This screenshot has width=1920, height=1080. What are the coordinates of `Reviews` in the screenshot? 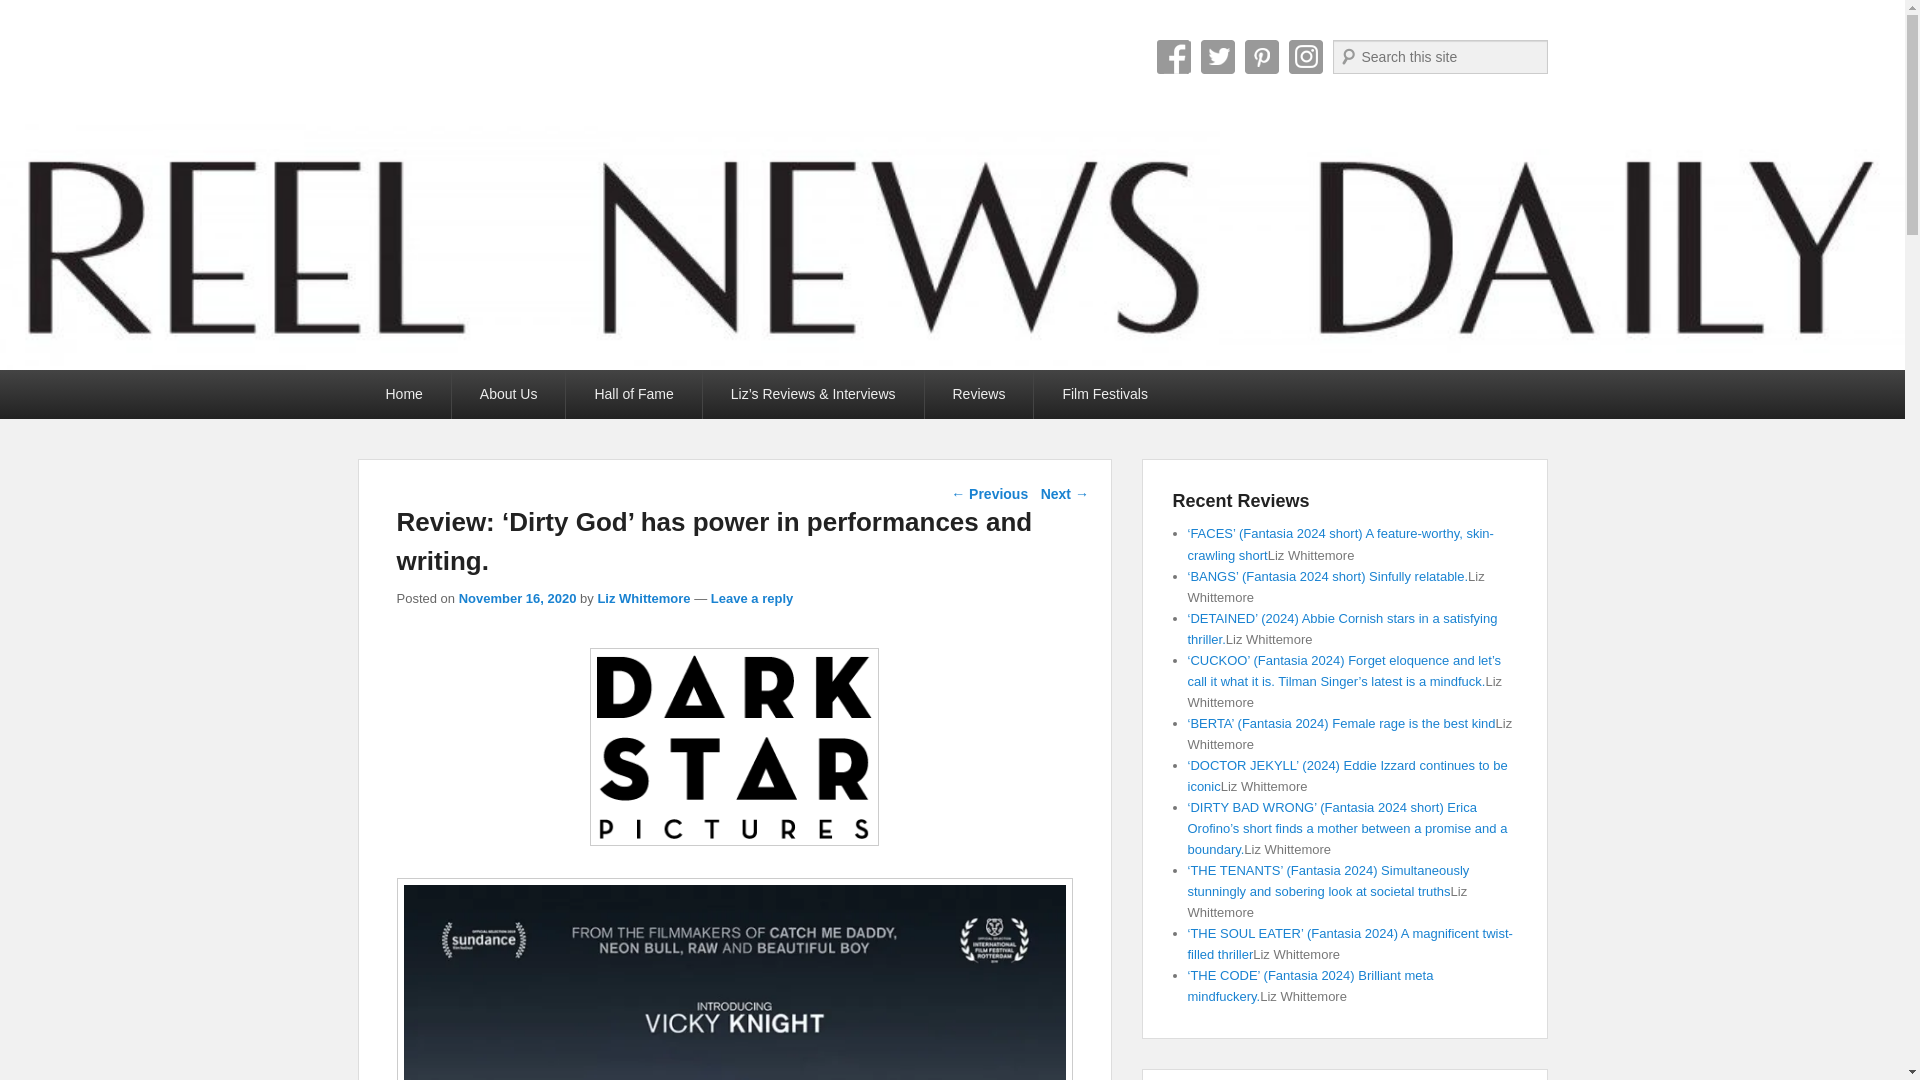 It's located at (978, 394).